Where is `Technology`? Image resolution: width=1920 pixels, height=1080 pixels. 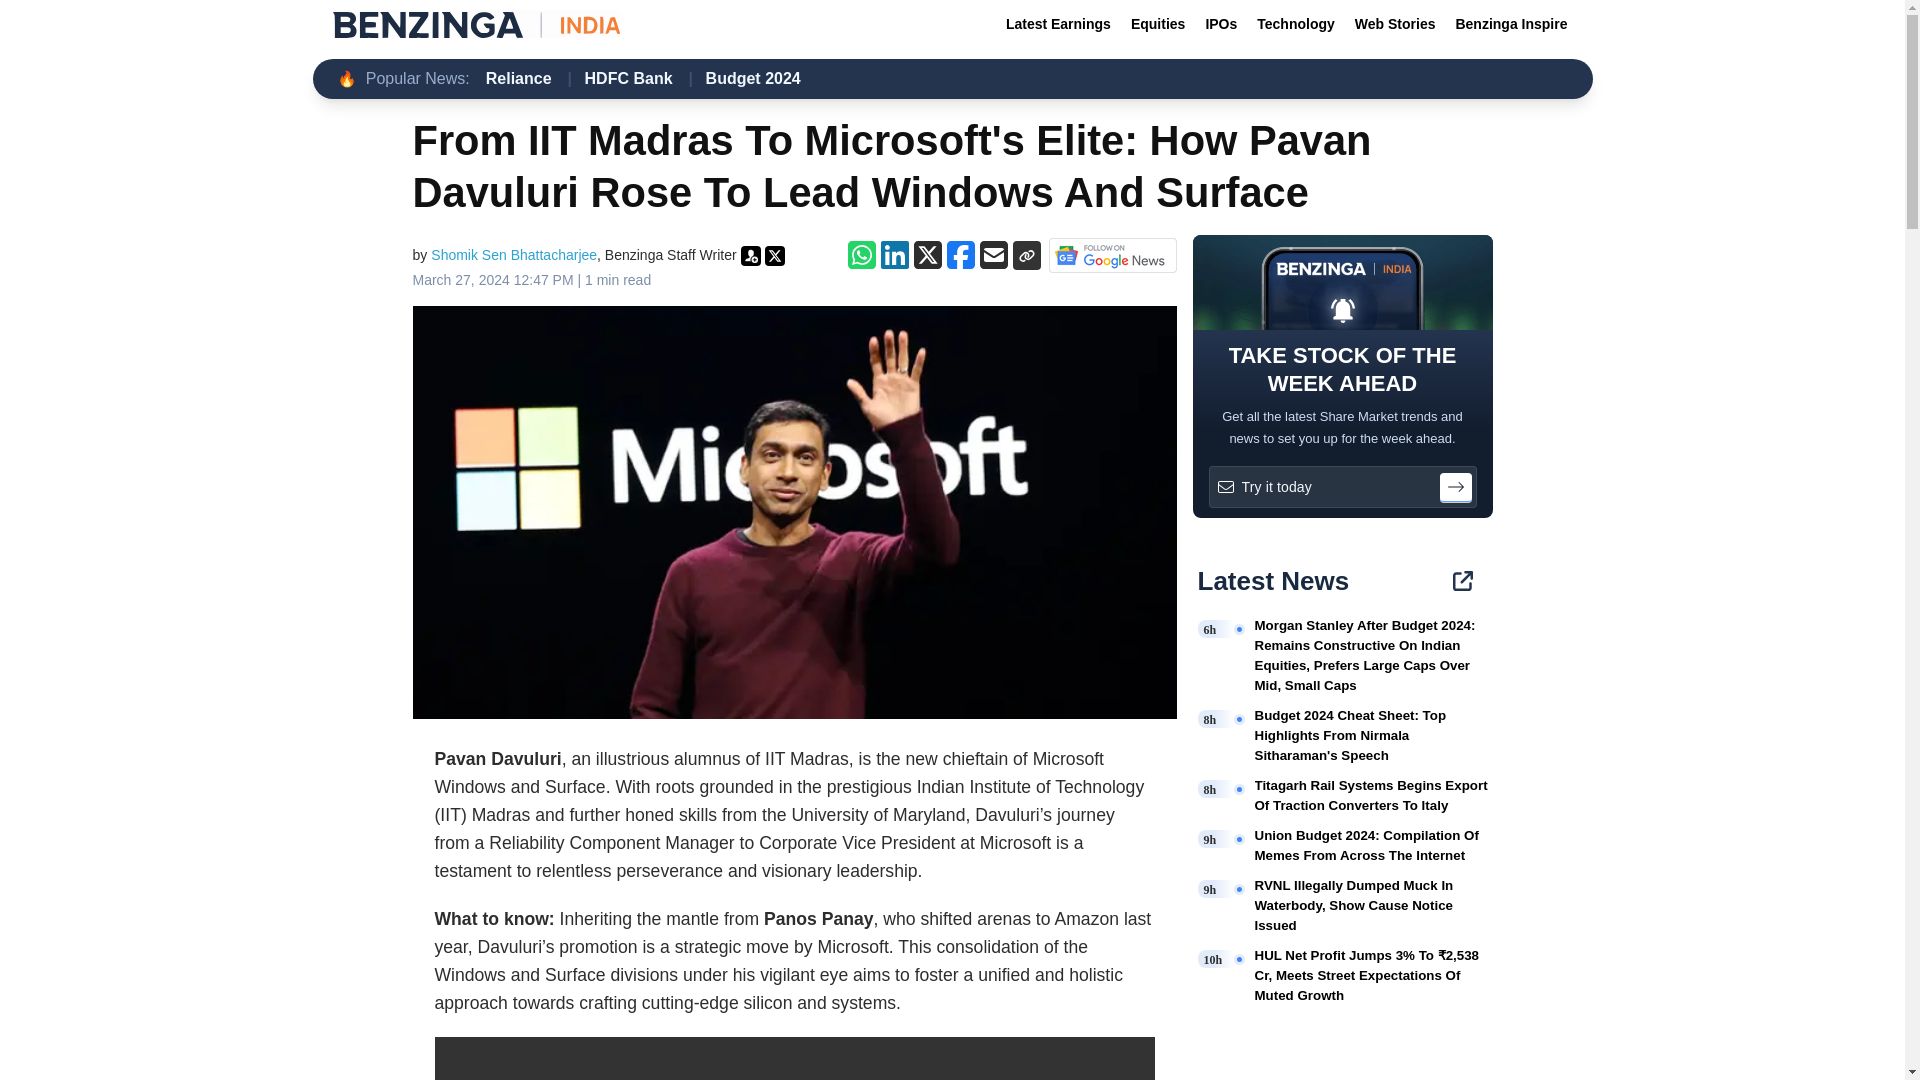
Technology is located at coordinates (1296, 24).